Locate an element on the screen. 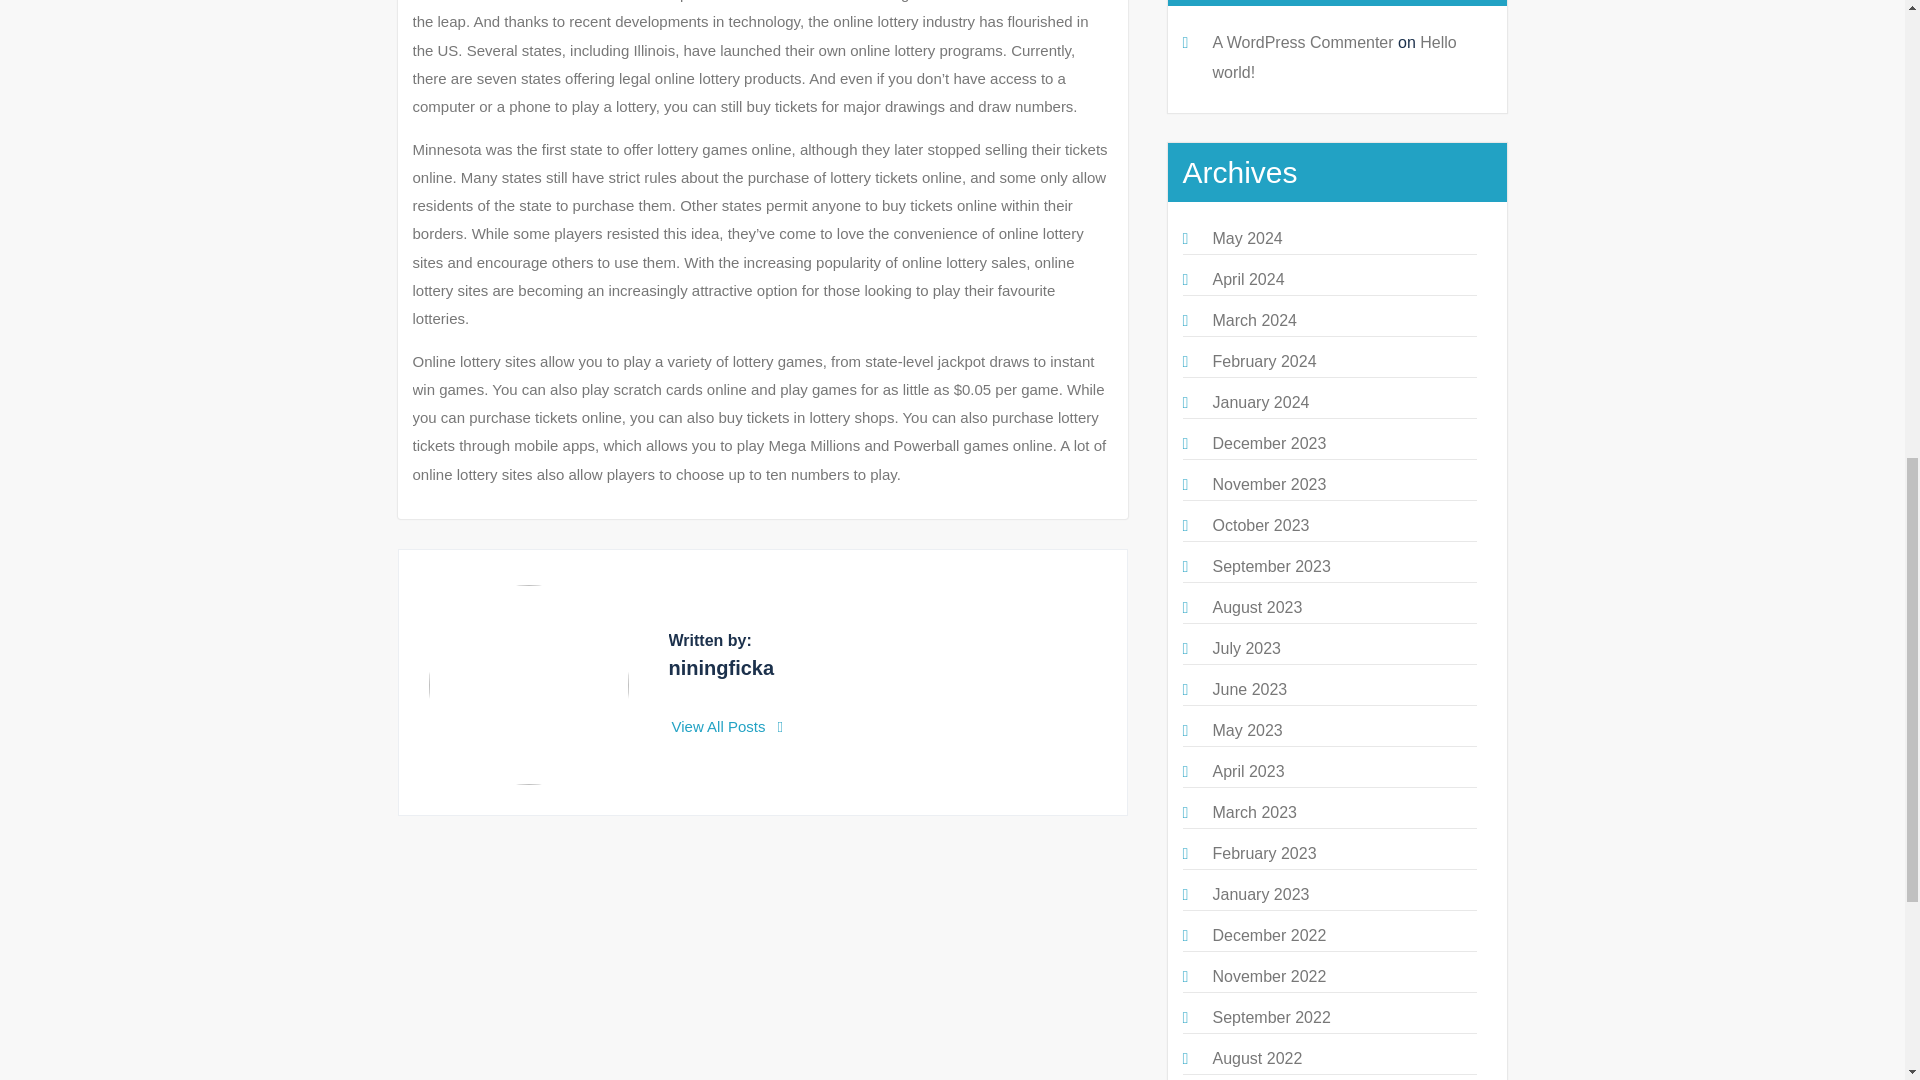  October 2023 is located at coordinates (1260, 525).